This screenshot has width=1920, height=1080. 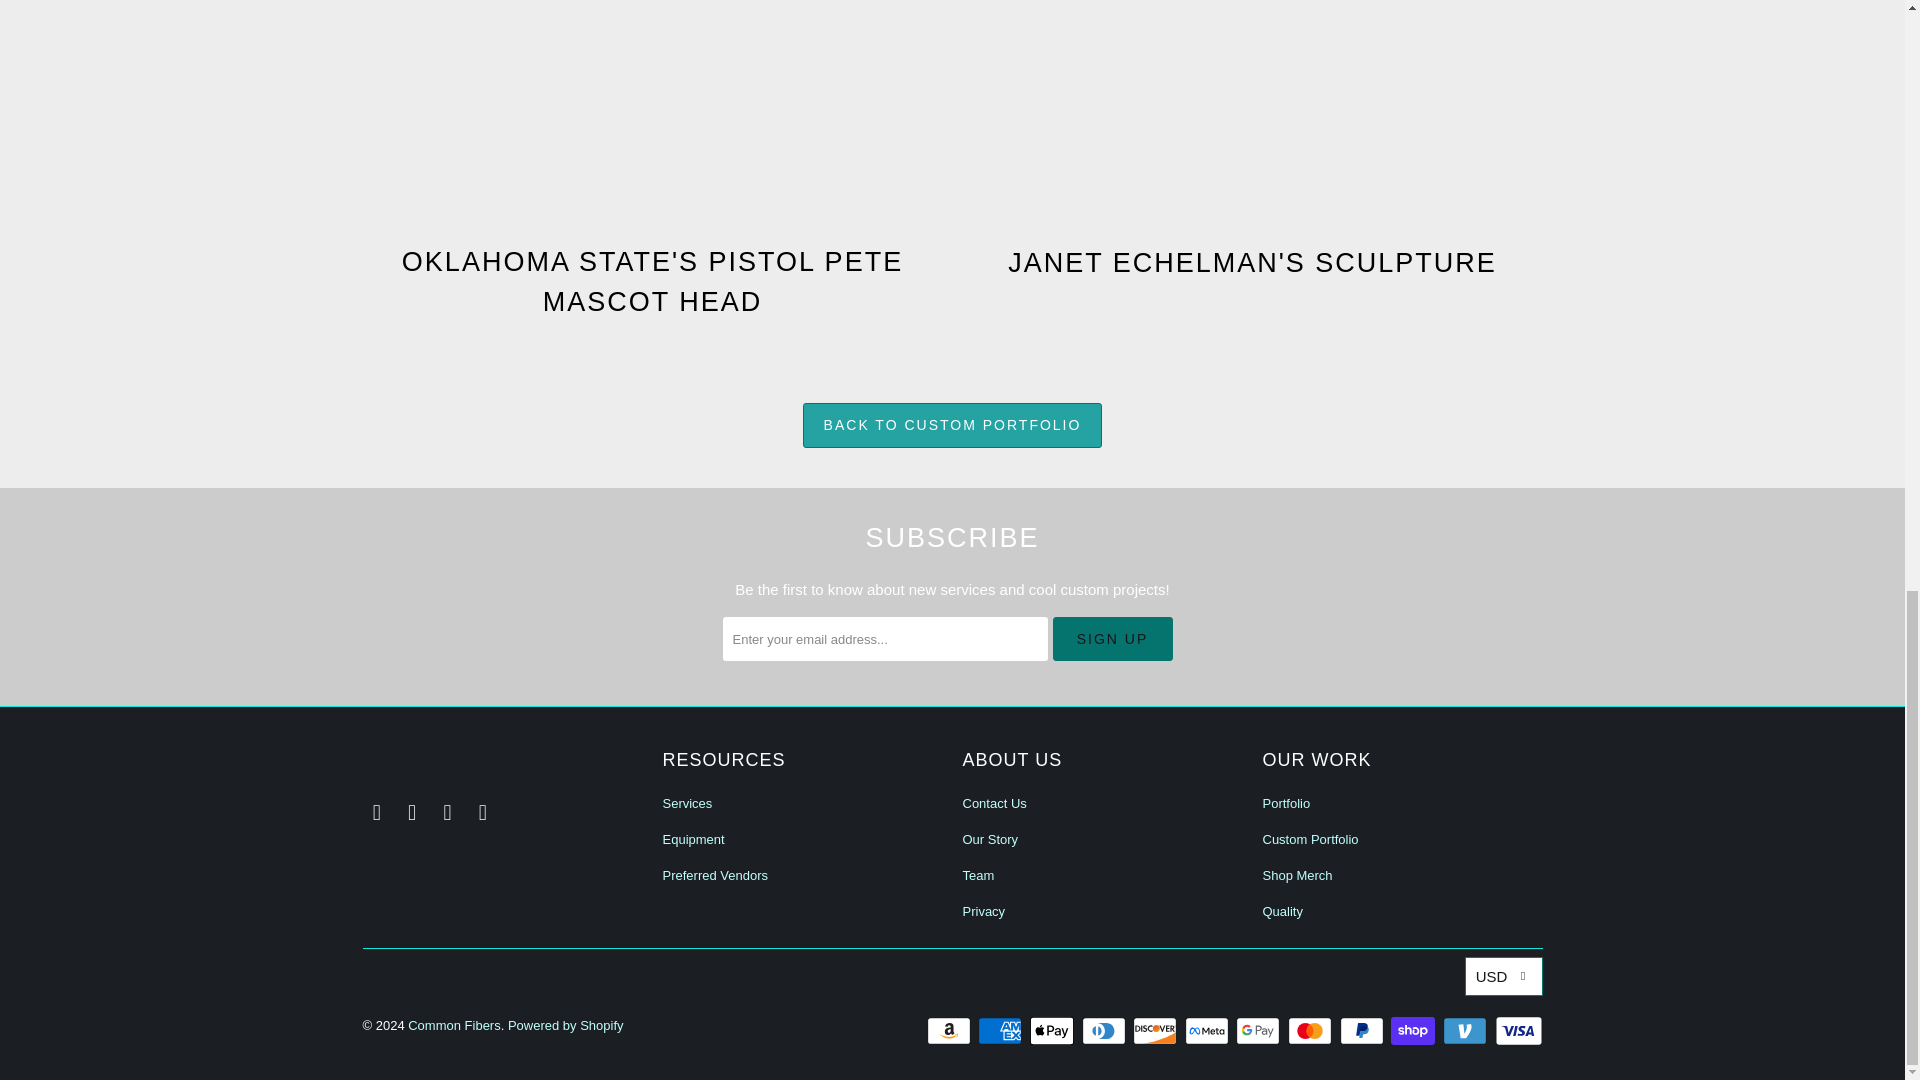 What do you see at coordinates (1112, 638) in the screenshot?
I see `Sign Up` at bounding box center [1112, 638].